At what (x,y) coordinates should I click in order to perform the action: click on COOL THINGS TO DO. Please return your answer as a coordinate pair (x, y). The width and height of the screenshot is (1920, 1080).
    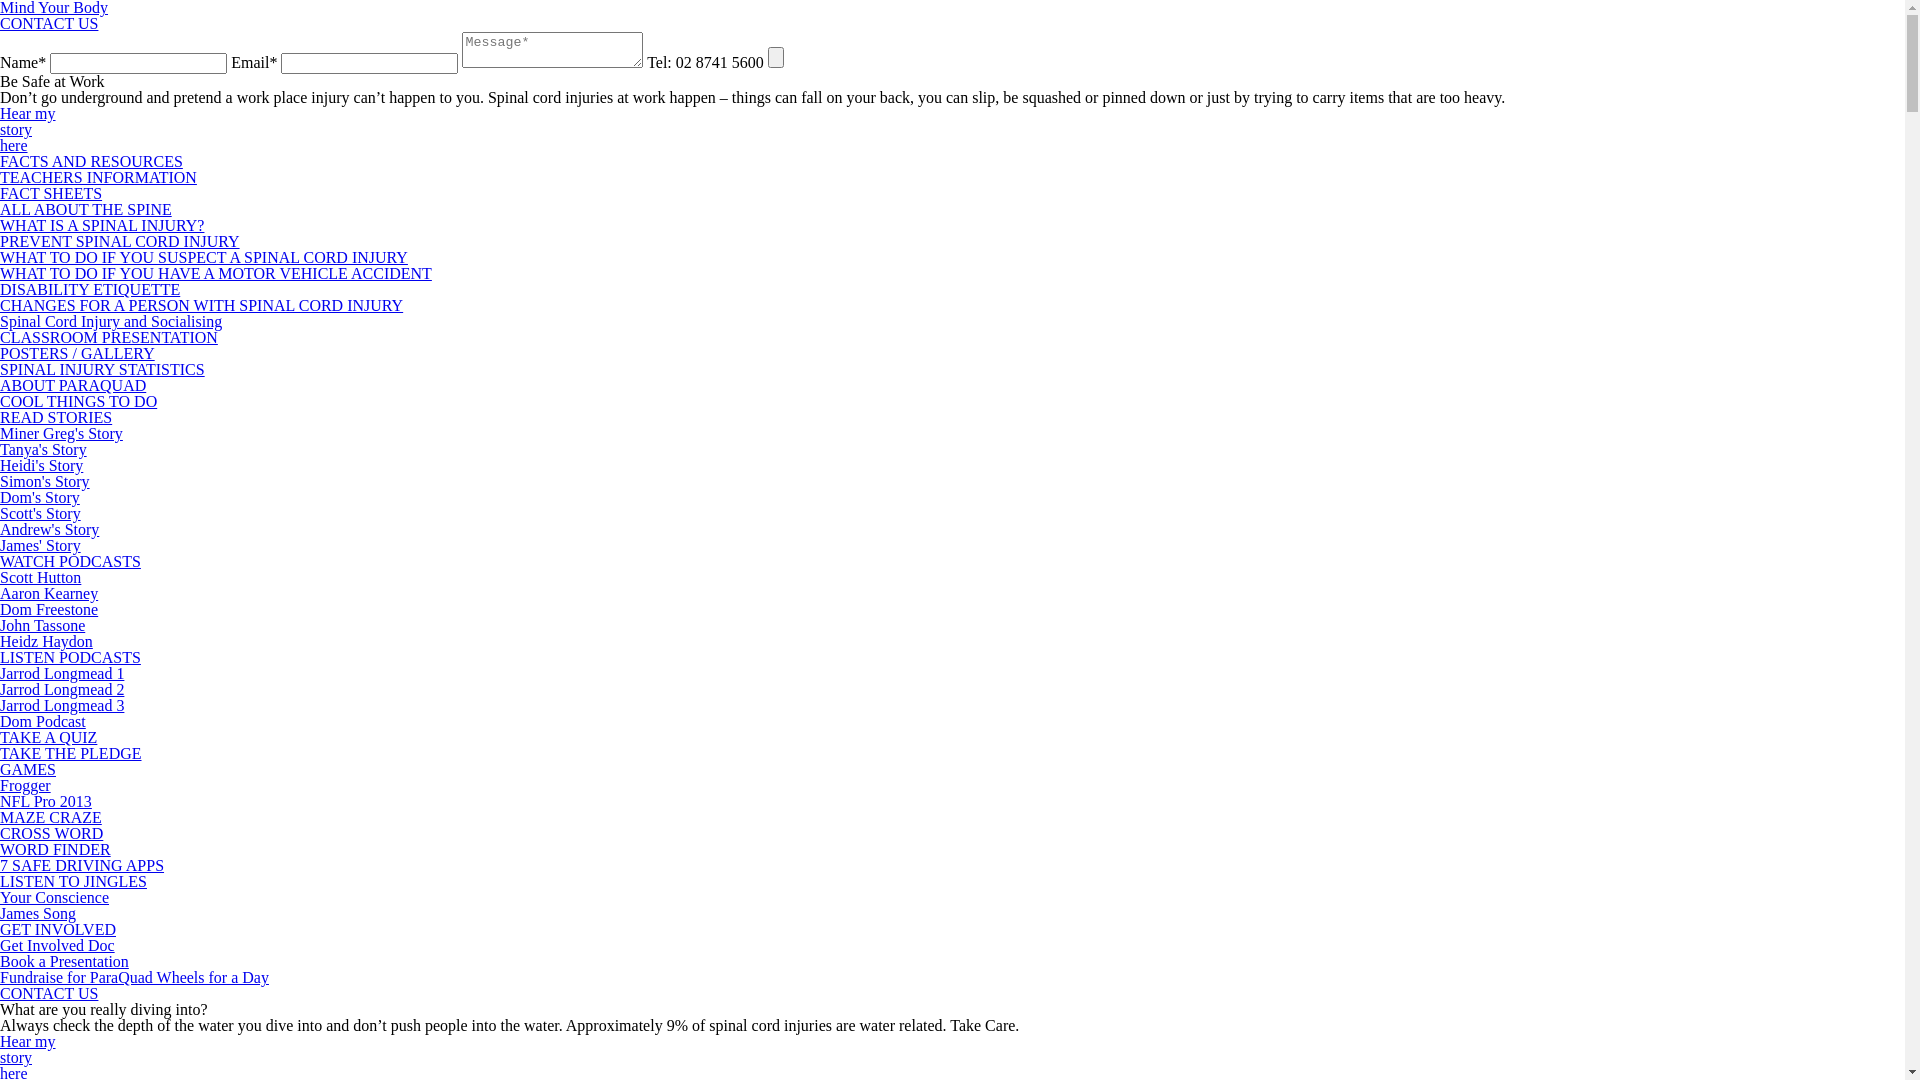
    Looking at the image, I should click on (78, 402).